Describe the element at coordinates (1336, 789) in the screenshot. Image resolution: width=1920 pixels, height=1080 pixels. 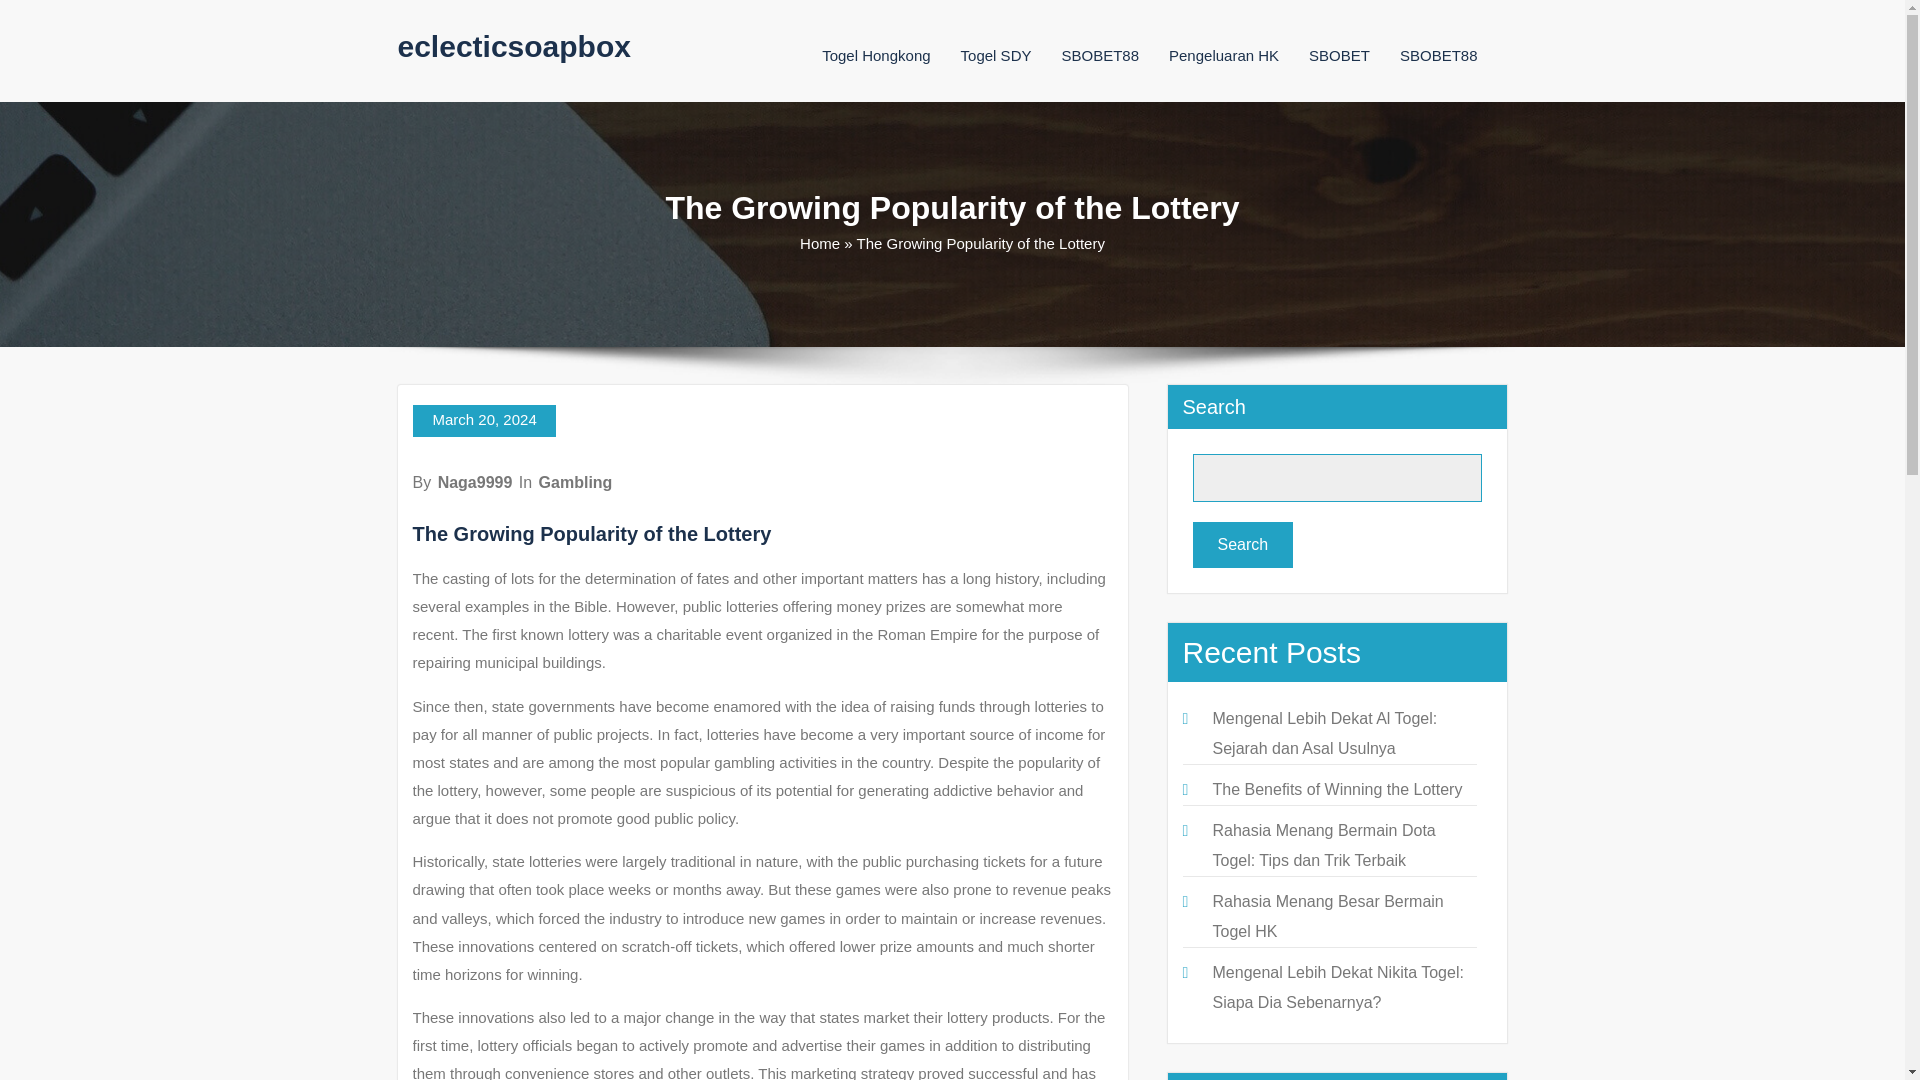
I see `The Benefits of Winning the Lottery` at that location.